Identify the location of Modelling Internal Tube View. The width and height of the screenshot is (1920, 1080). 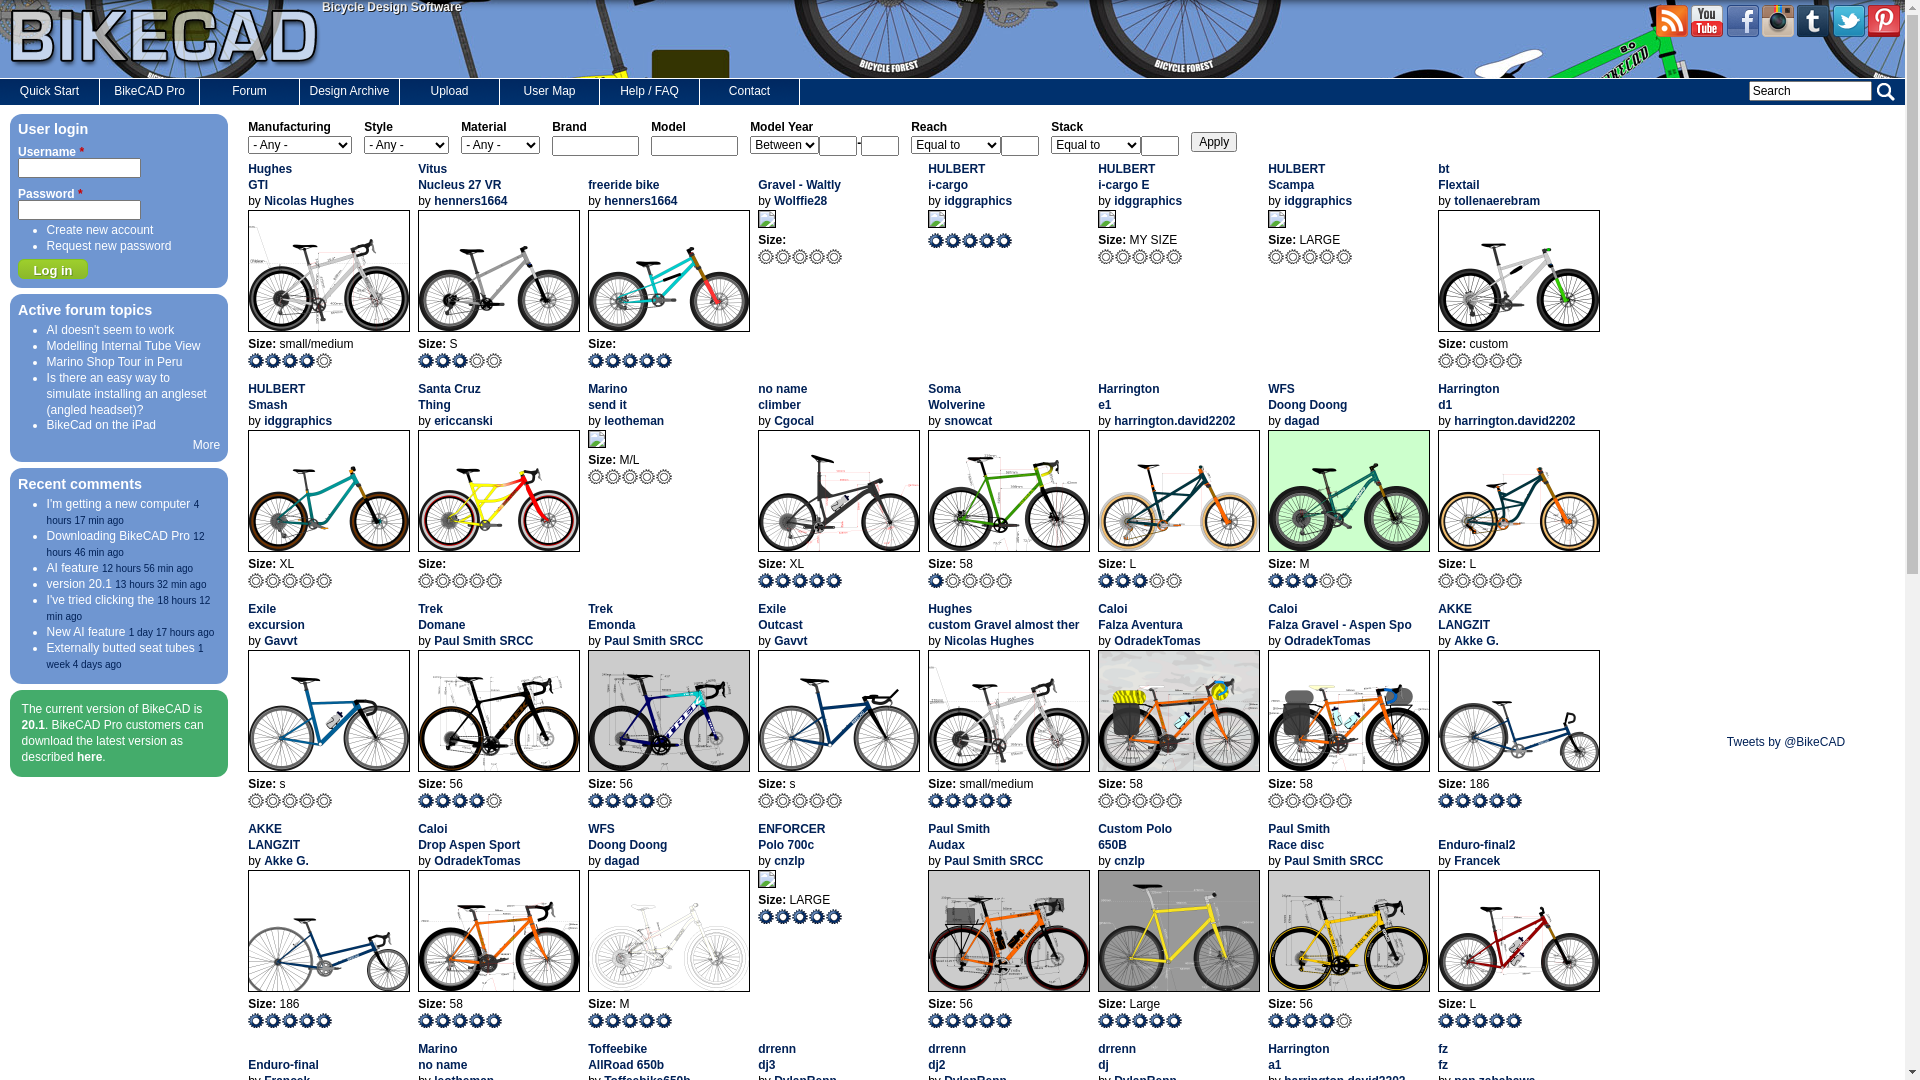
(124, 346).